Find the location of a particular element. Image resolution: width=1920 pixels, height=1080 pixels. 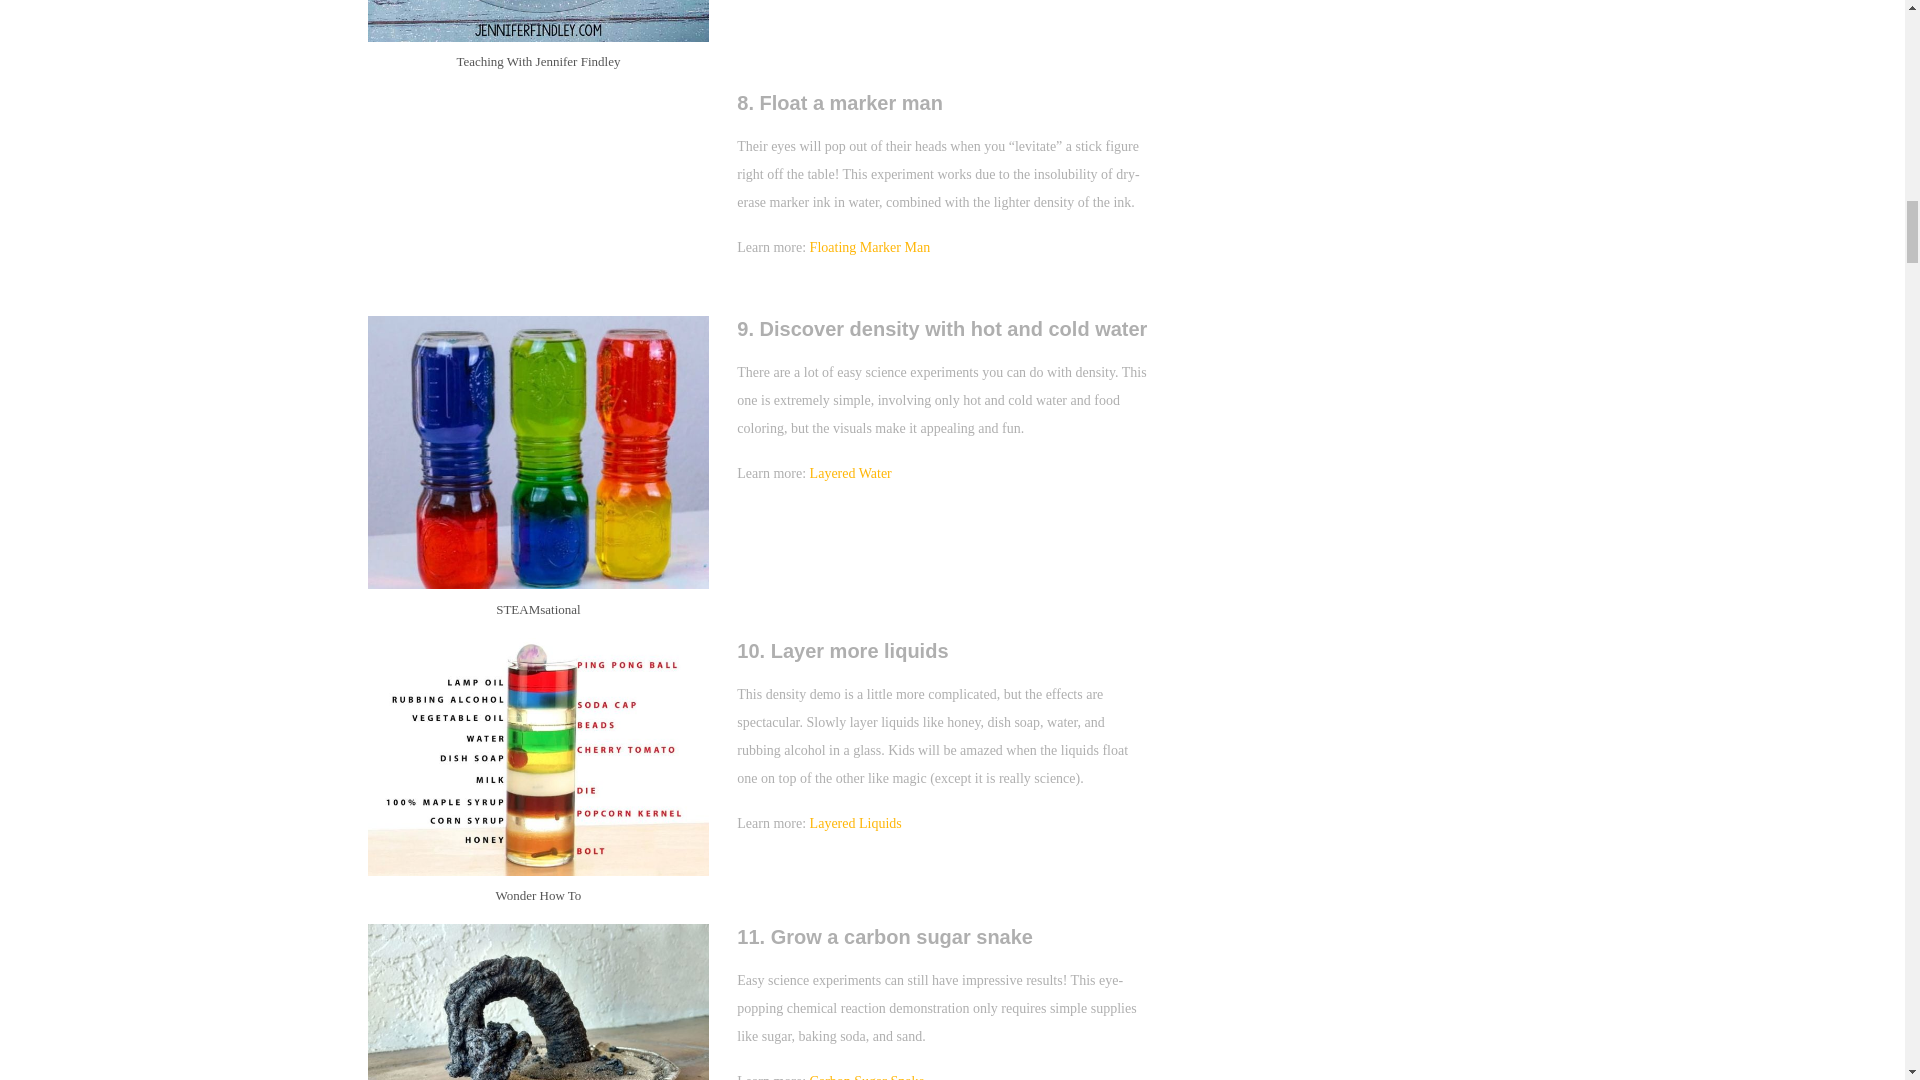

Carbon Snake Experiment is located at coordinates (539, 1002).